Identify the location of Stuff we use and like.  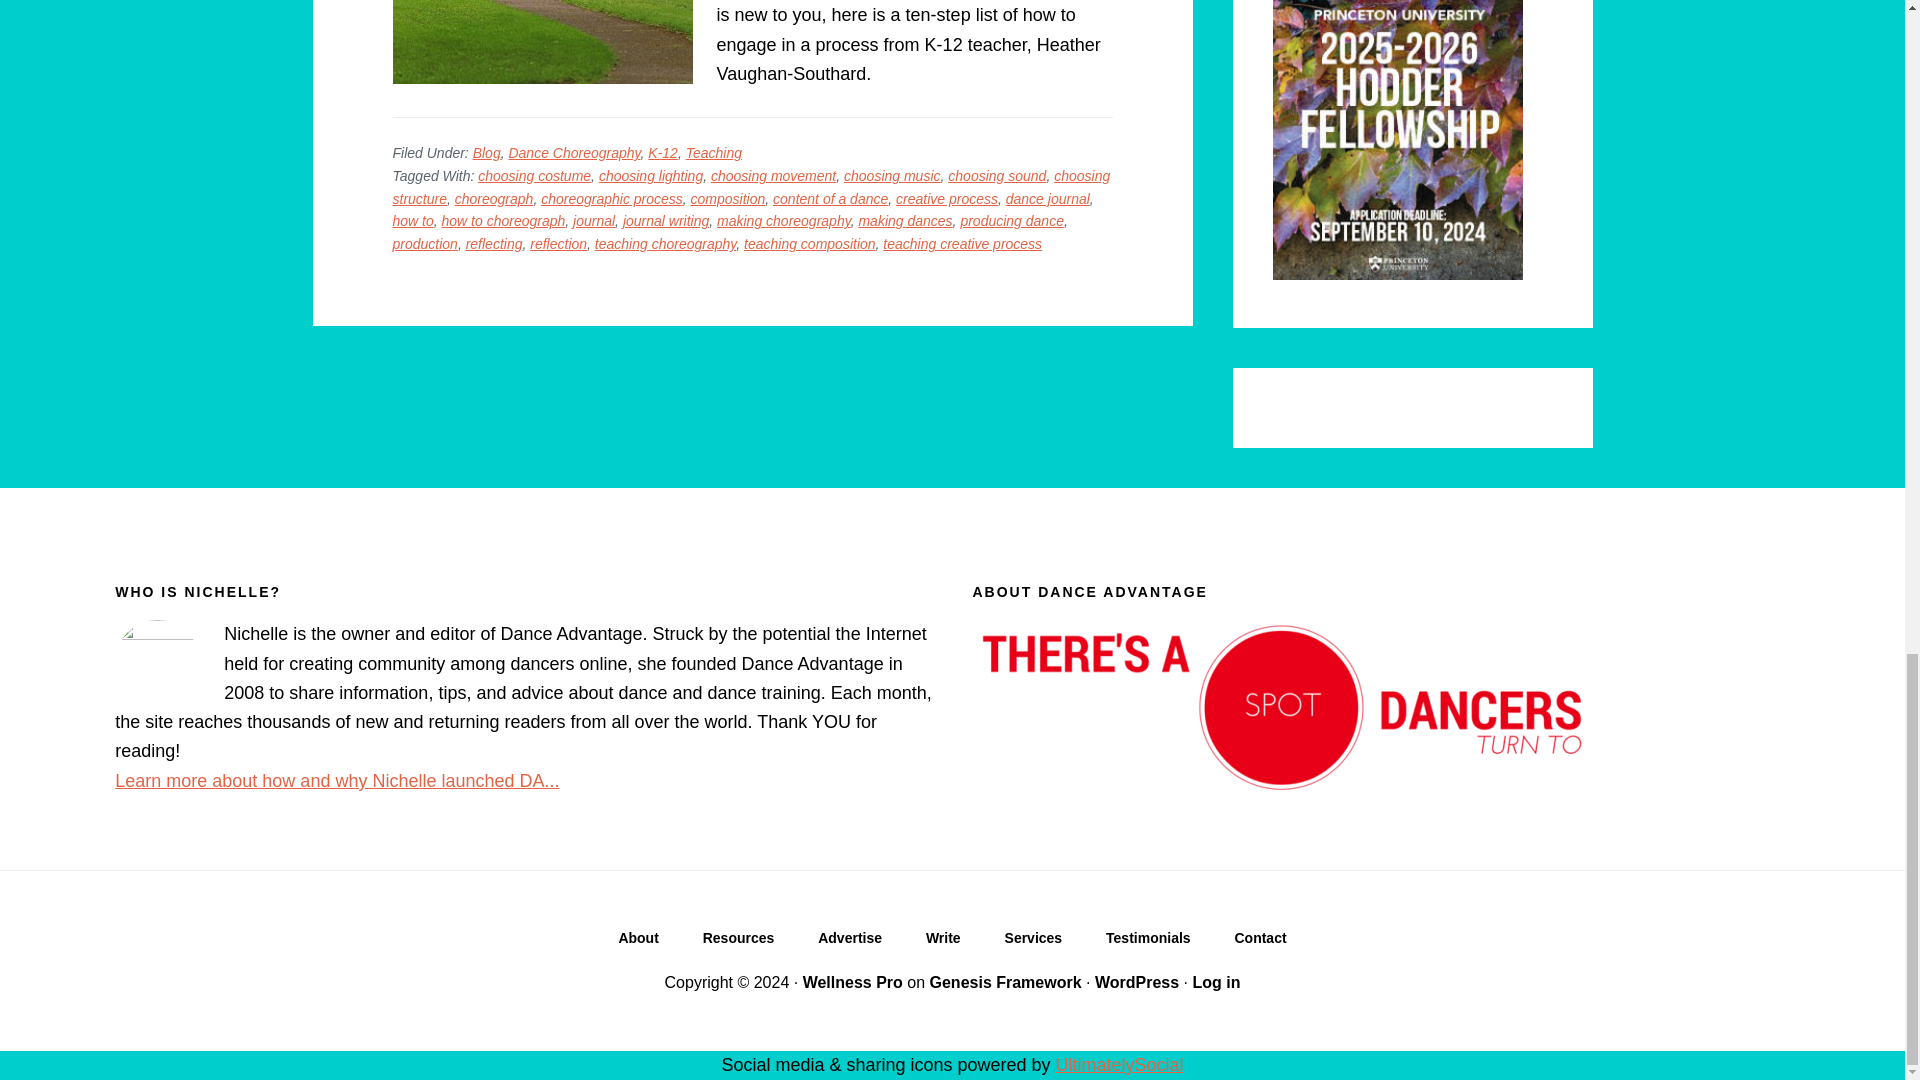
(738, 942).